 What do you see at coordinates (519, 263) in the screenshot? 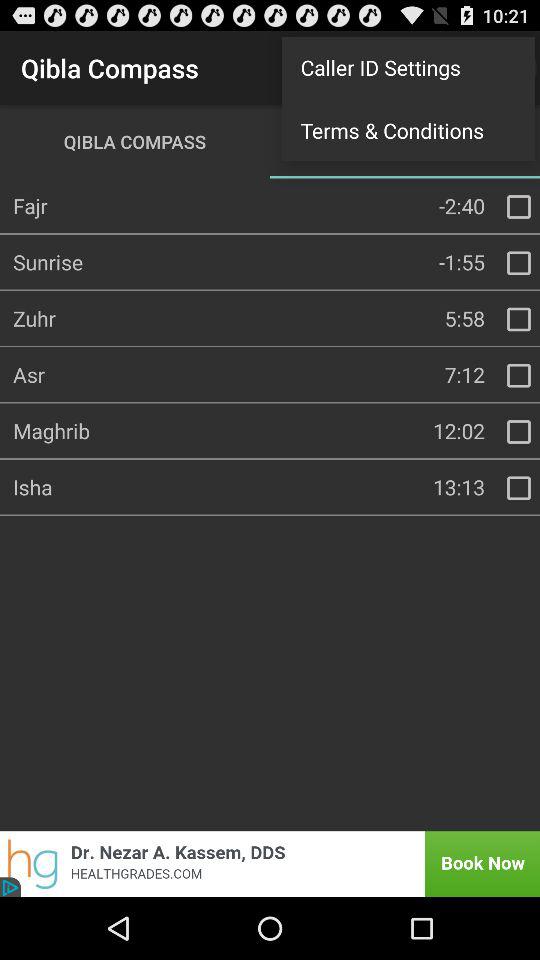
I see `open sunrise` at bounding box center [519, 263].